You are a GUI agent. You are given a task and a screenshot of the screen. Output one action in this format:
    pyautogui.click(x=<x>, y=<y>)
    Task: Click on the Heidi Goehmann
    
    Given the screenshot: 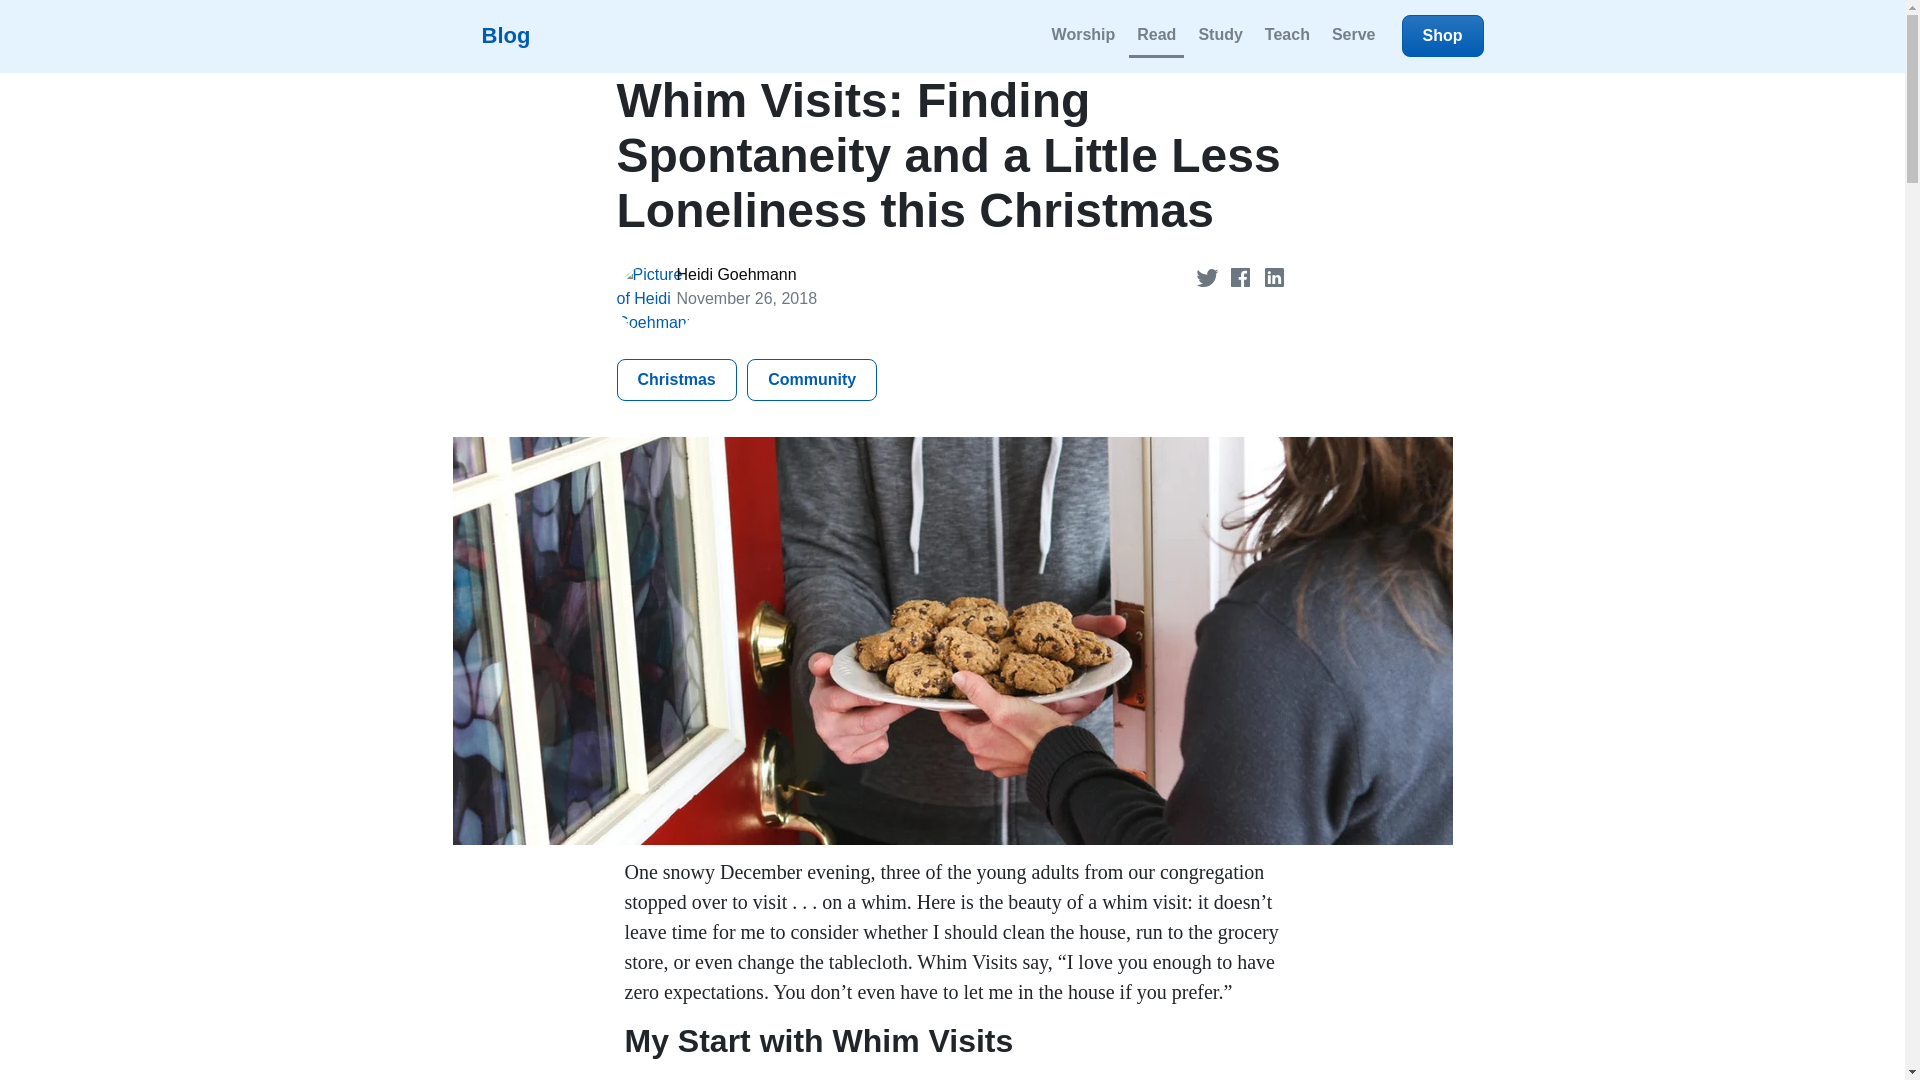 What is the action you would take?
    pyautogui.click(x=736, y=274)
    